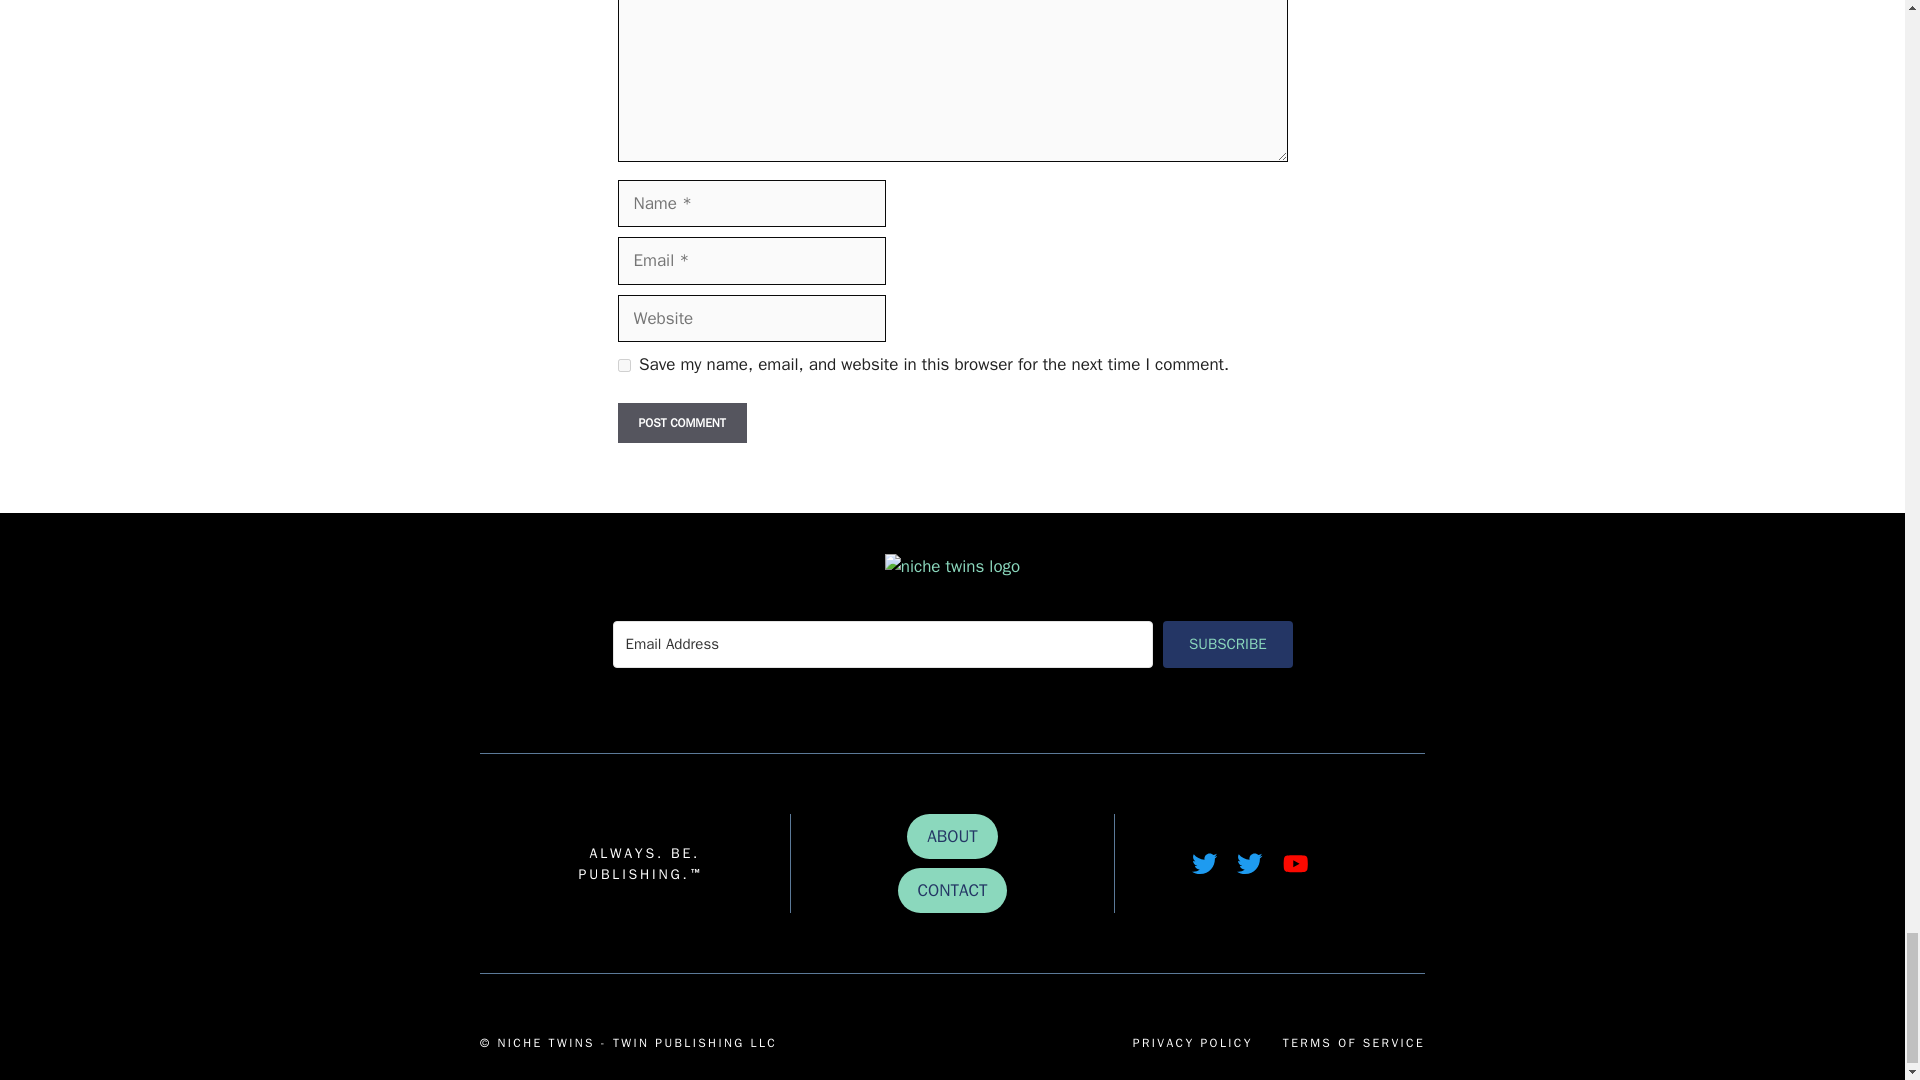 The image size is (1920, 1080). What do you see at coordinates (953, 890) in the screenshot?
I see `CONTACT` at bounding box center [953, 890].